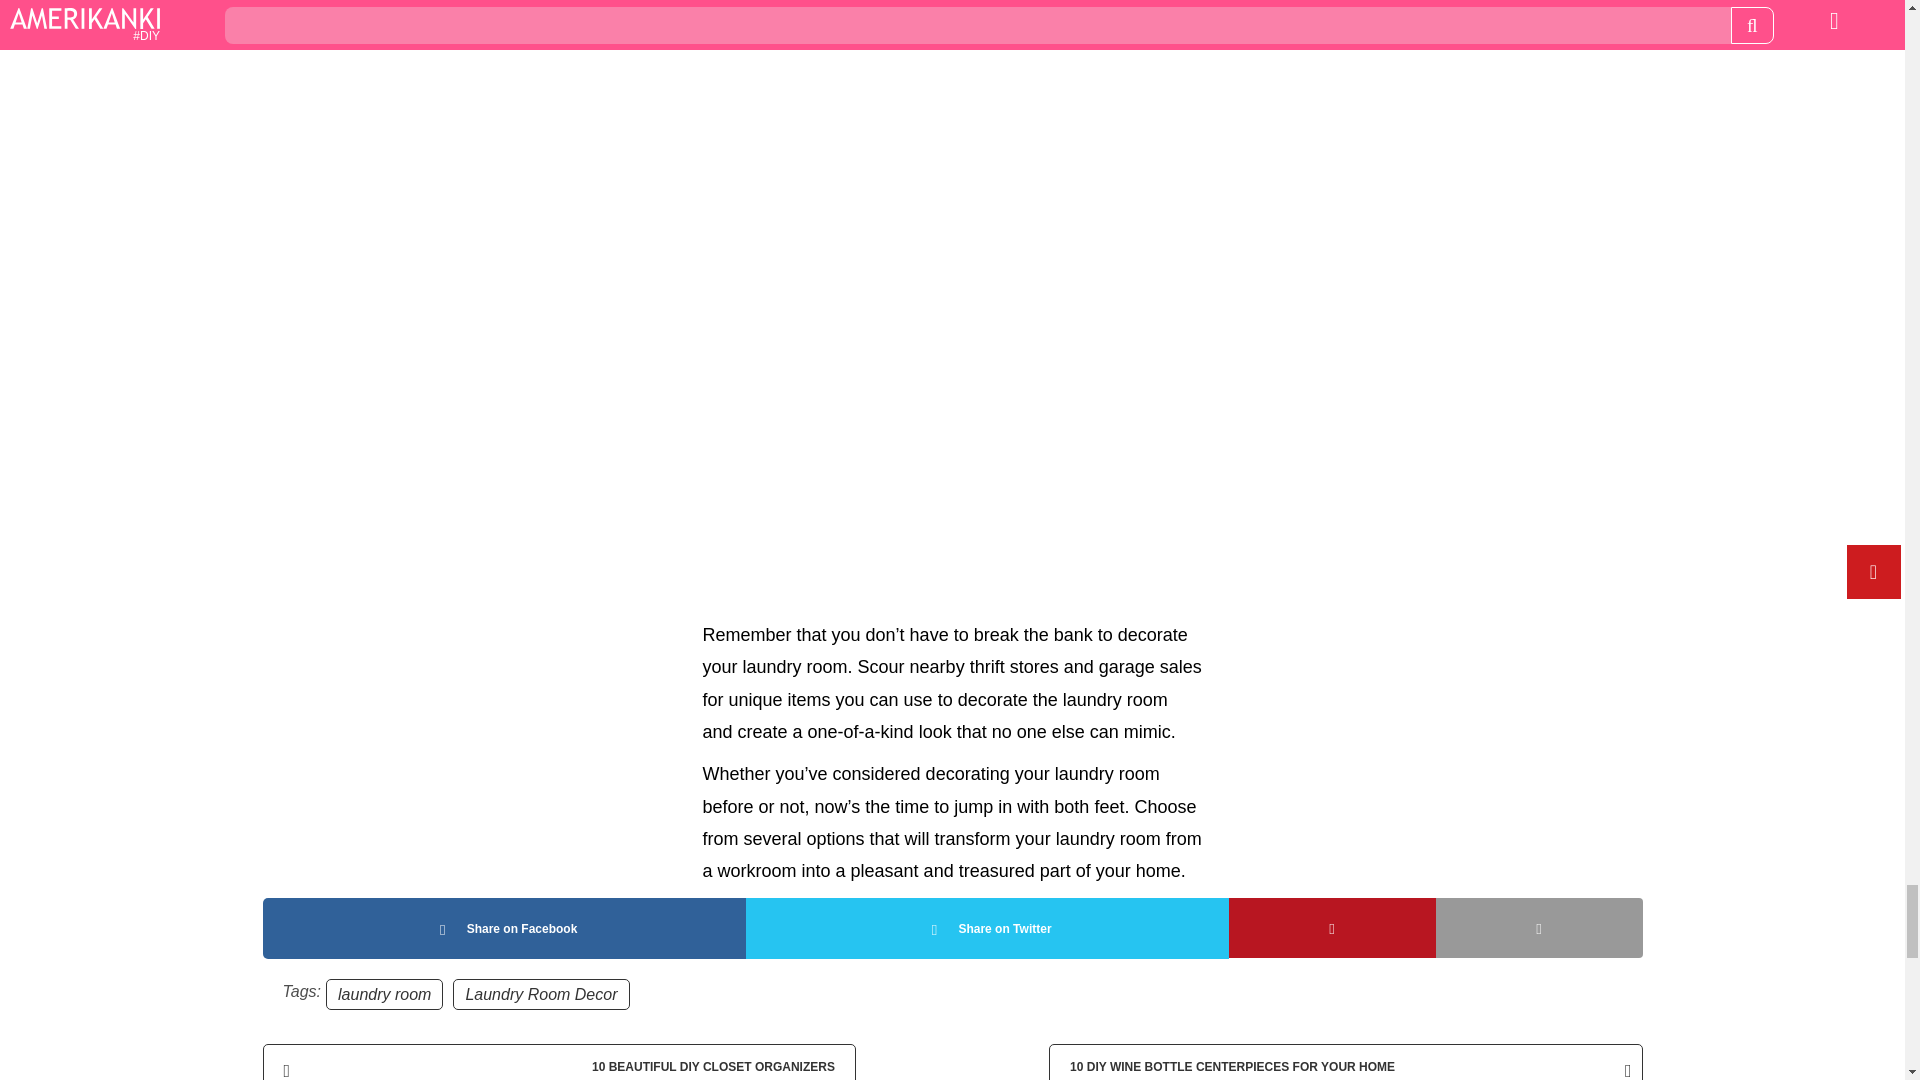 The width and height of the screenshot is (1920, 1080). I want to click on 10 DIY Wine Bottle Centerpieces for Your Home, so click(1344, 1062).